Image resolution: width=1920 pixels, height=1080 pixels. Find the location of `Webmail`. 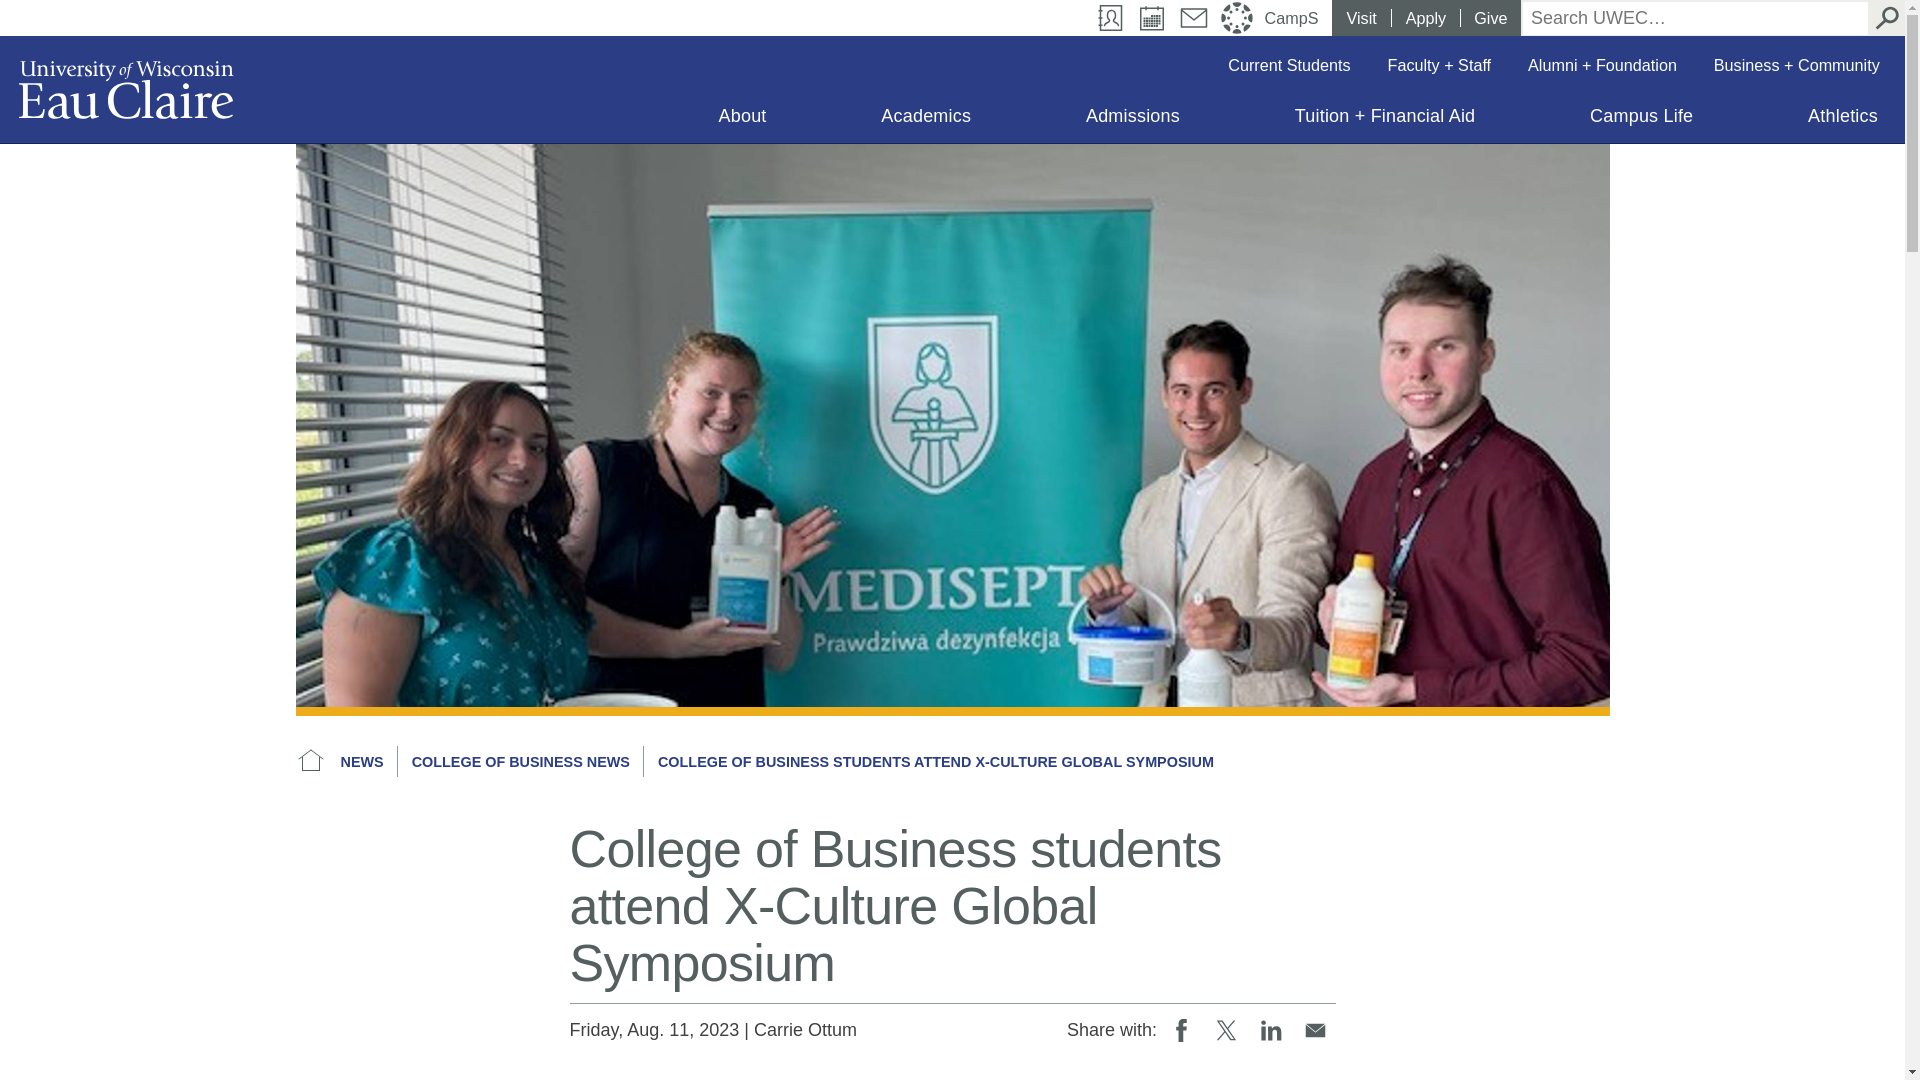

Webmail is located at coordinates (1194, 18).